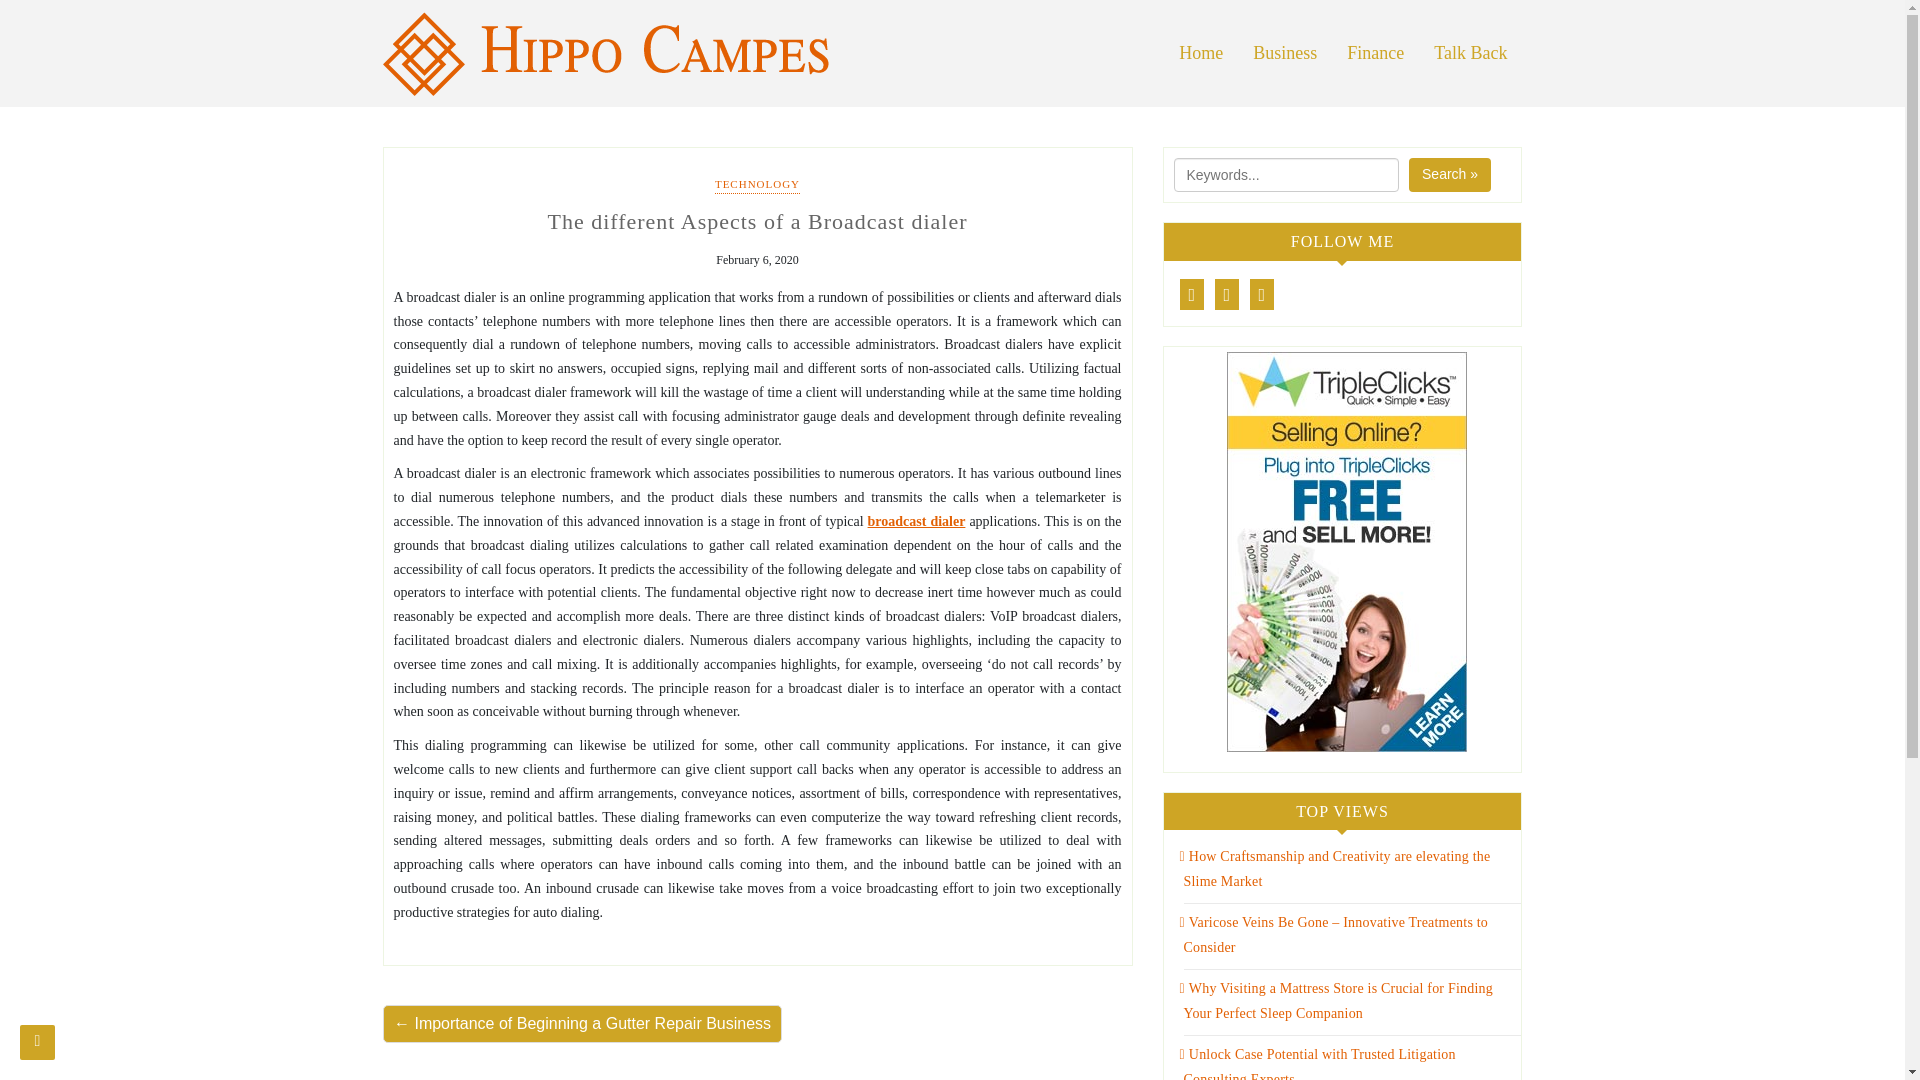 The height and width of the screenshot is (1080, 1920). I want to click on Talk Back, so click(1470, 53).